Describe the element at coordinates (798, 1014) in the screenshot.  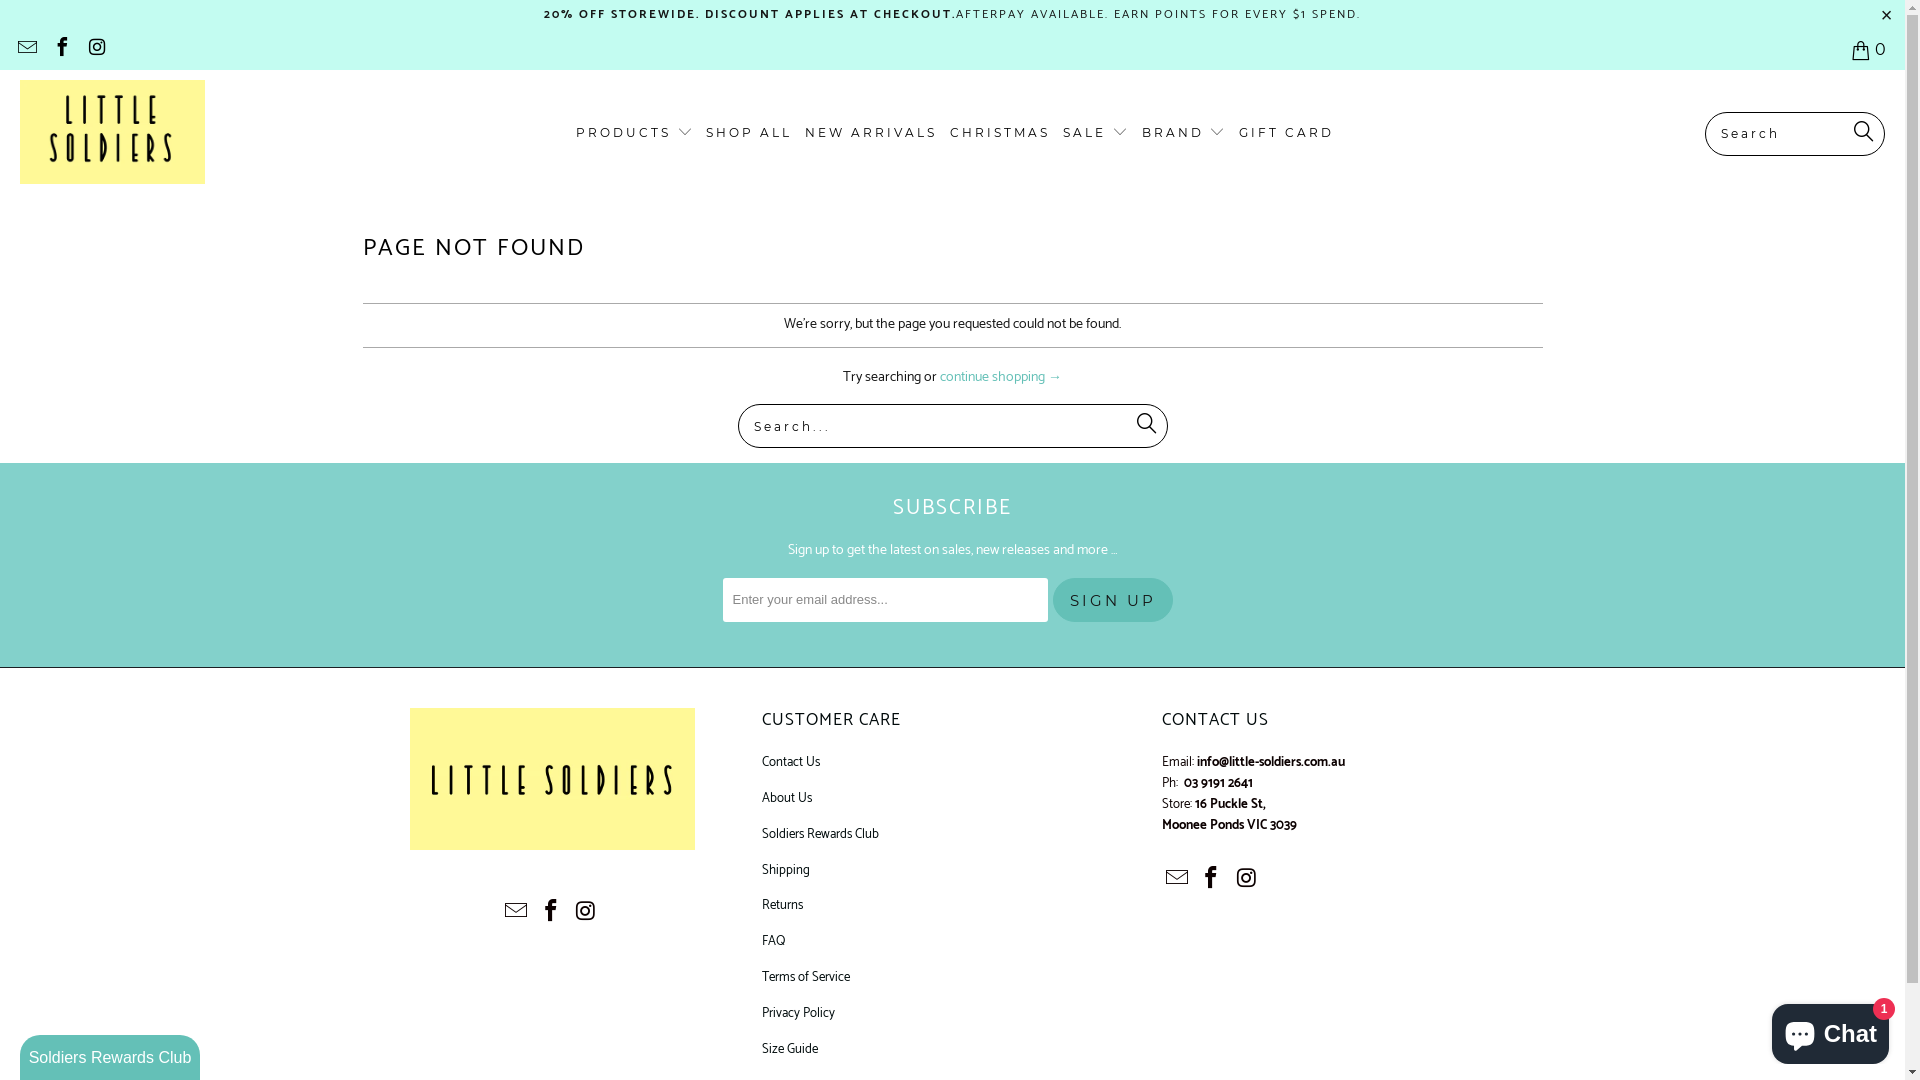
I see `Privacy Policy` at that location.